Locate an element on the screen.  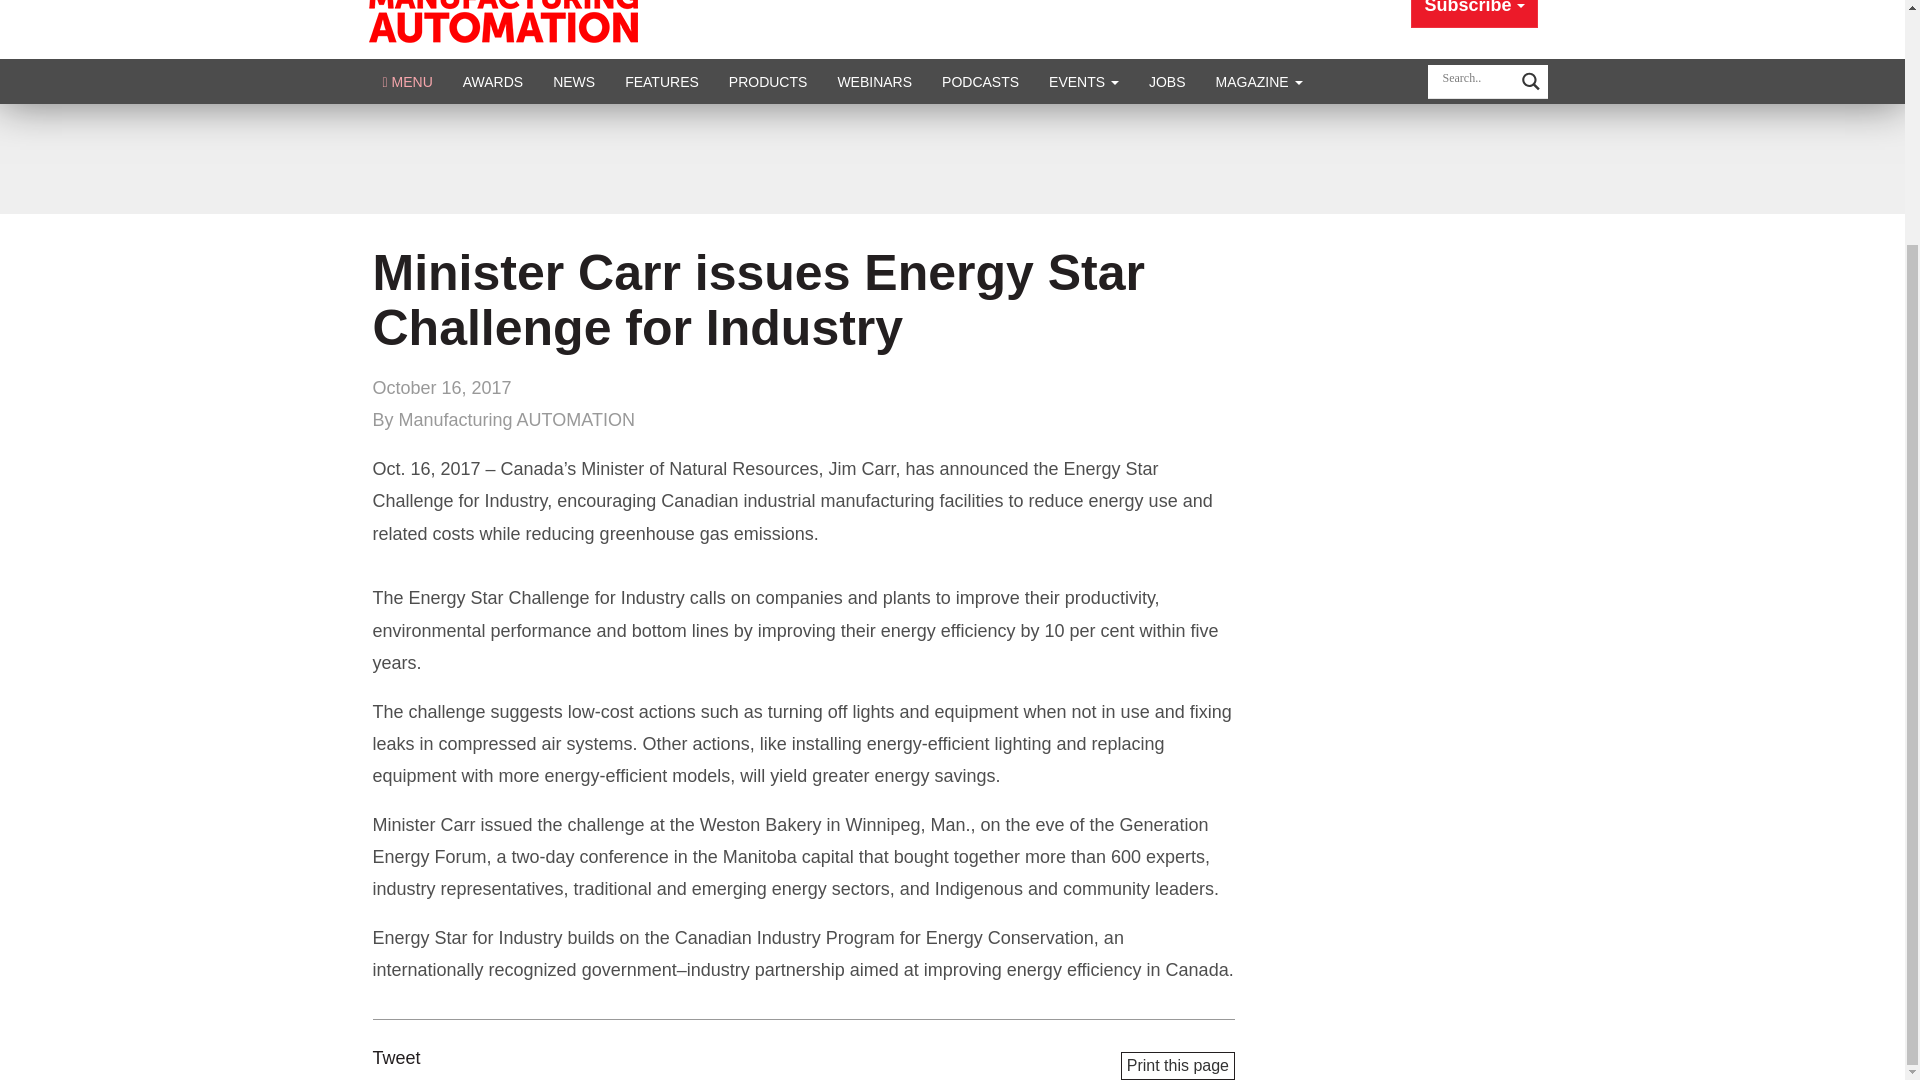
FEATURES is located at coordinates (662, 81).